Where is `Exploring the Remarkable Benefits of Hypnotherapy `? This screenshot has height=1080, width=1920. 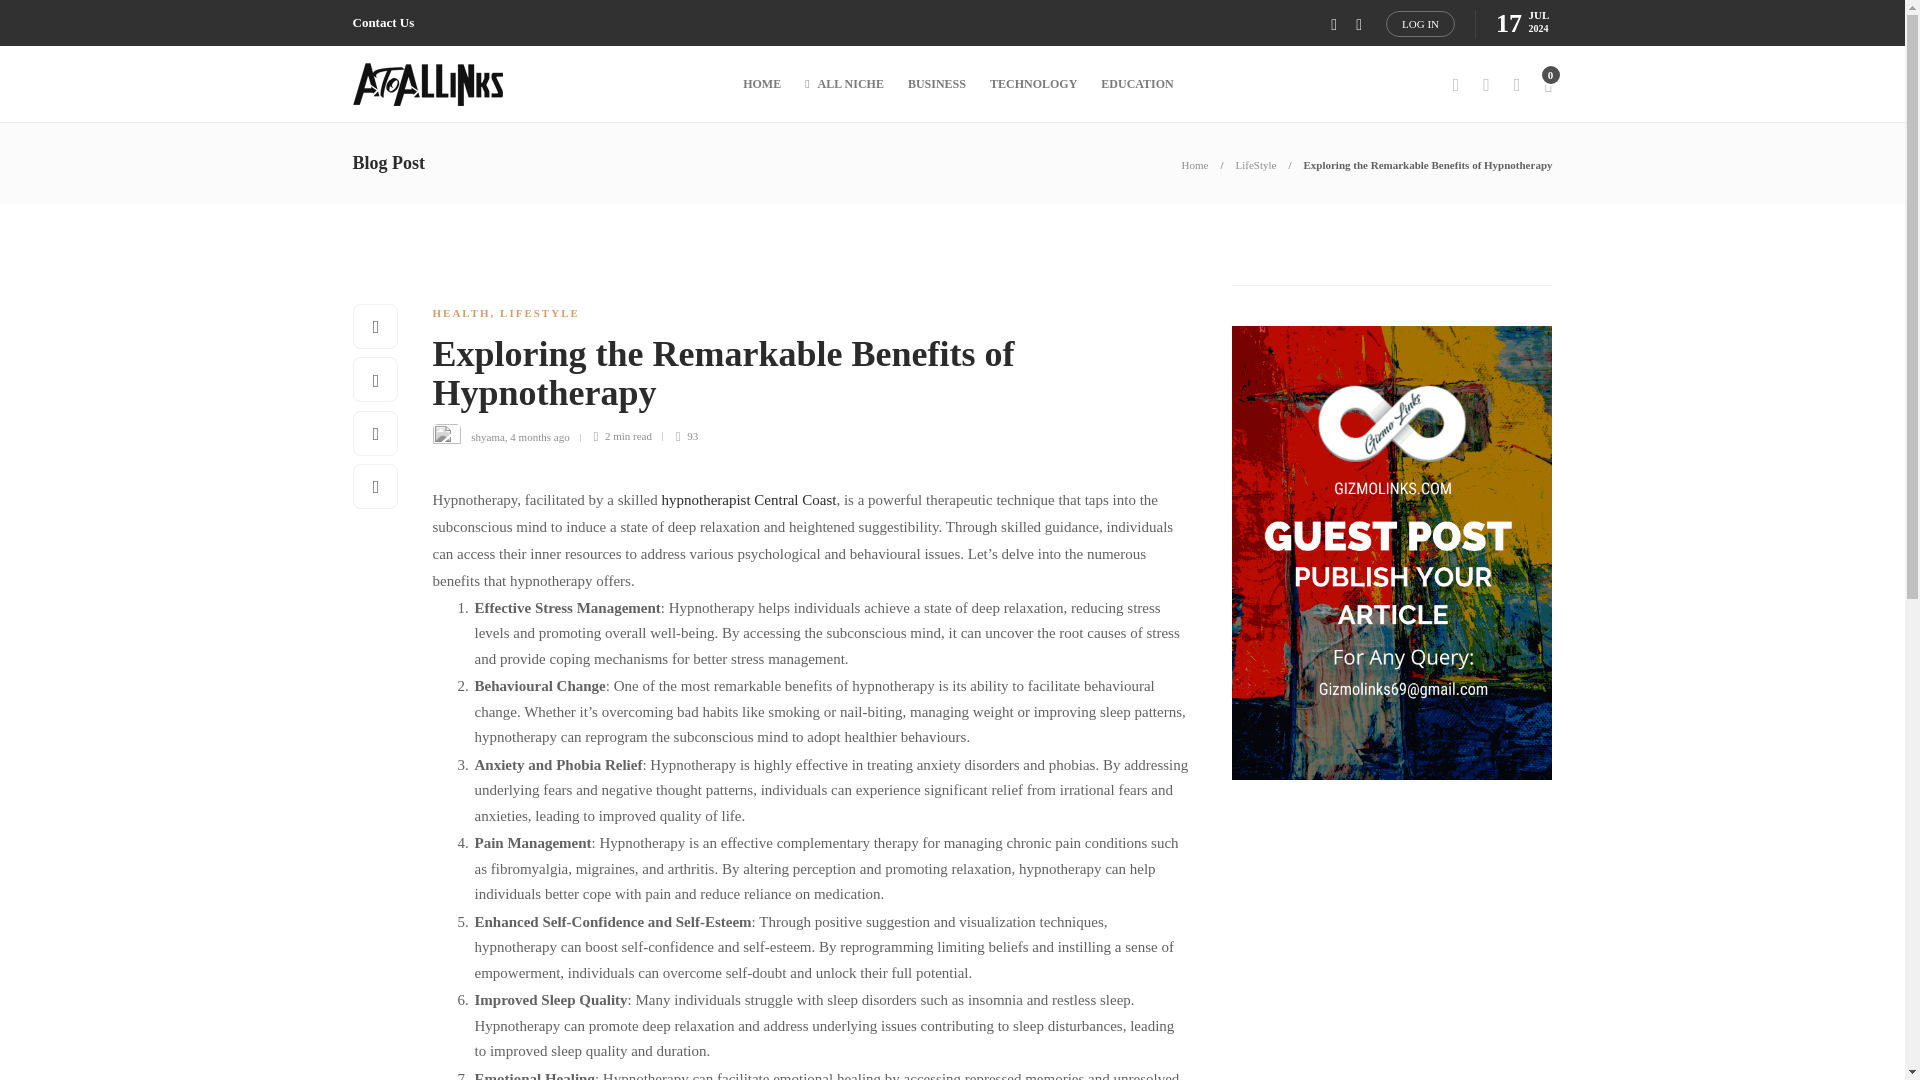
Exploring the Remarkable Benefits of Hypnotherapy  is located at coordinates (796, 379).